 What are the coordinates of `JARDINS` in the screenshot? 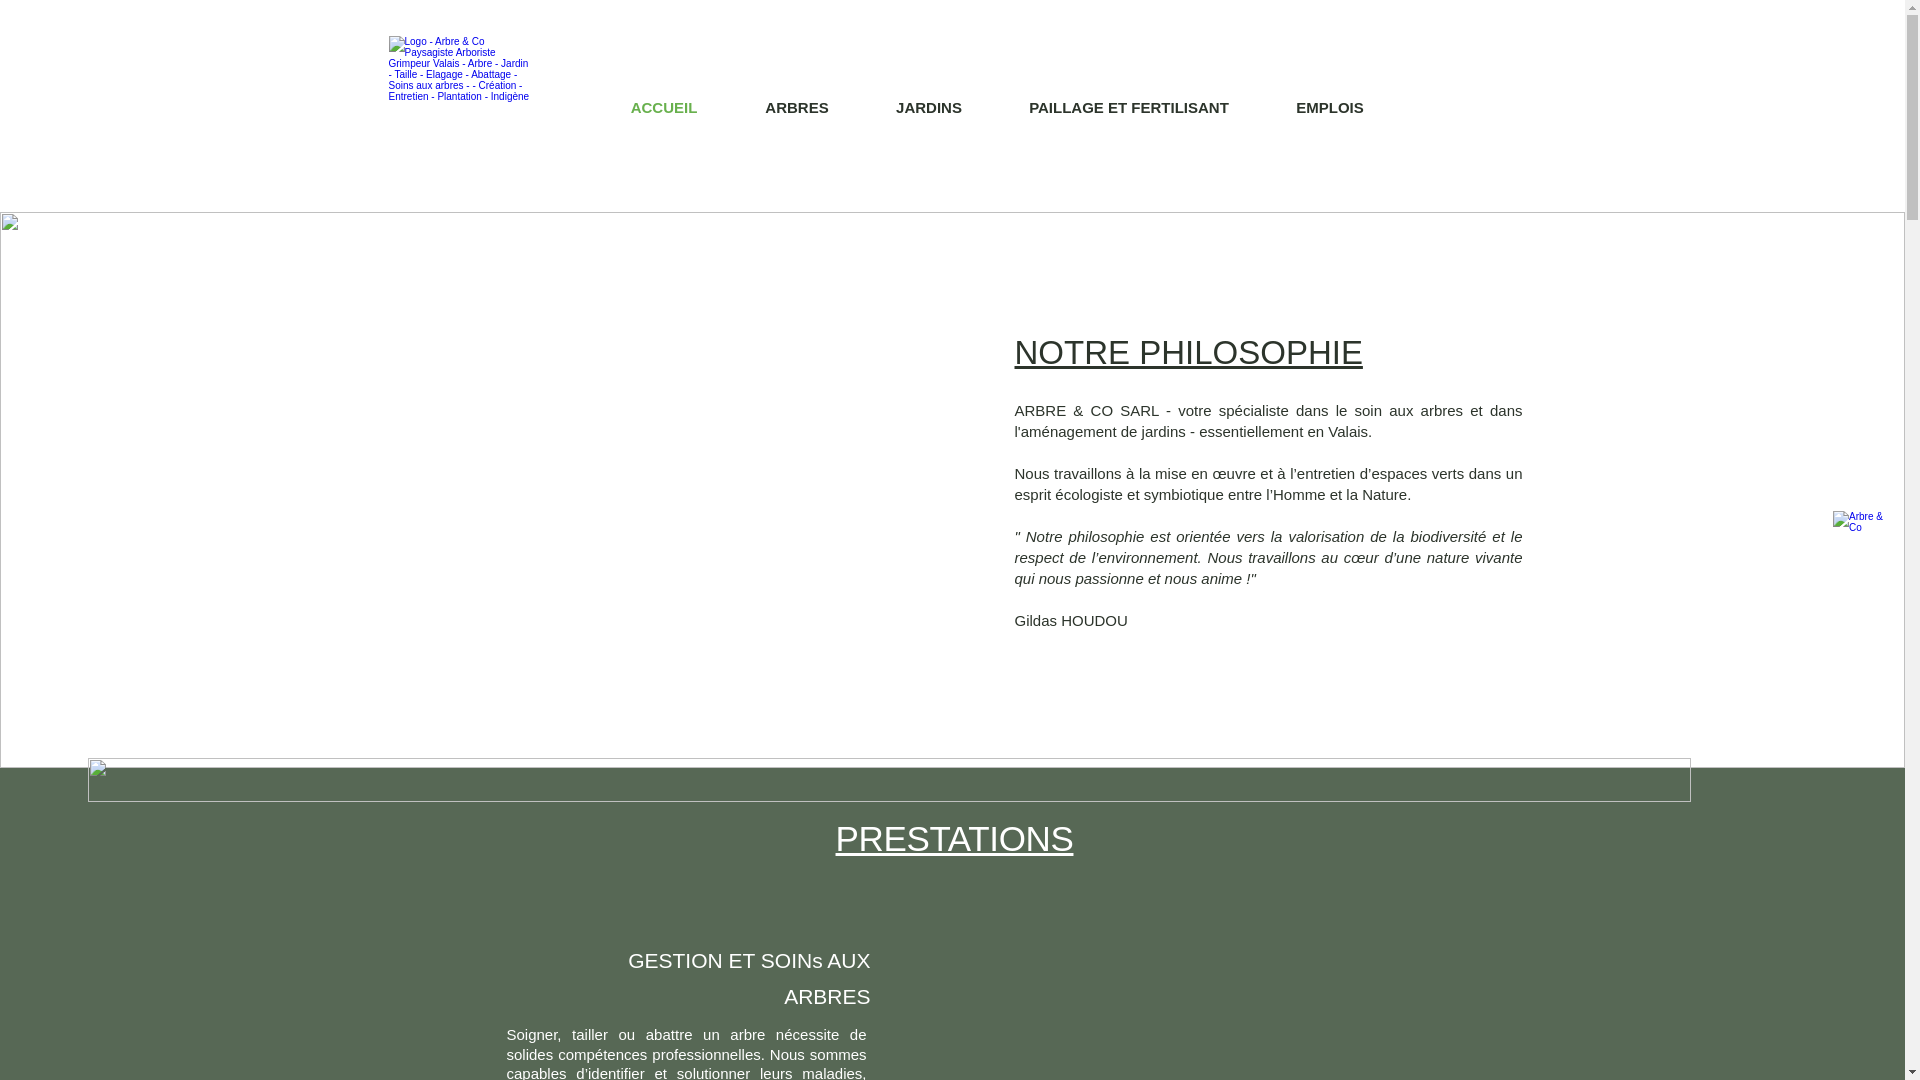 It's located at (928, 108).